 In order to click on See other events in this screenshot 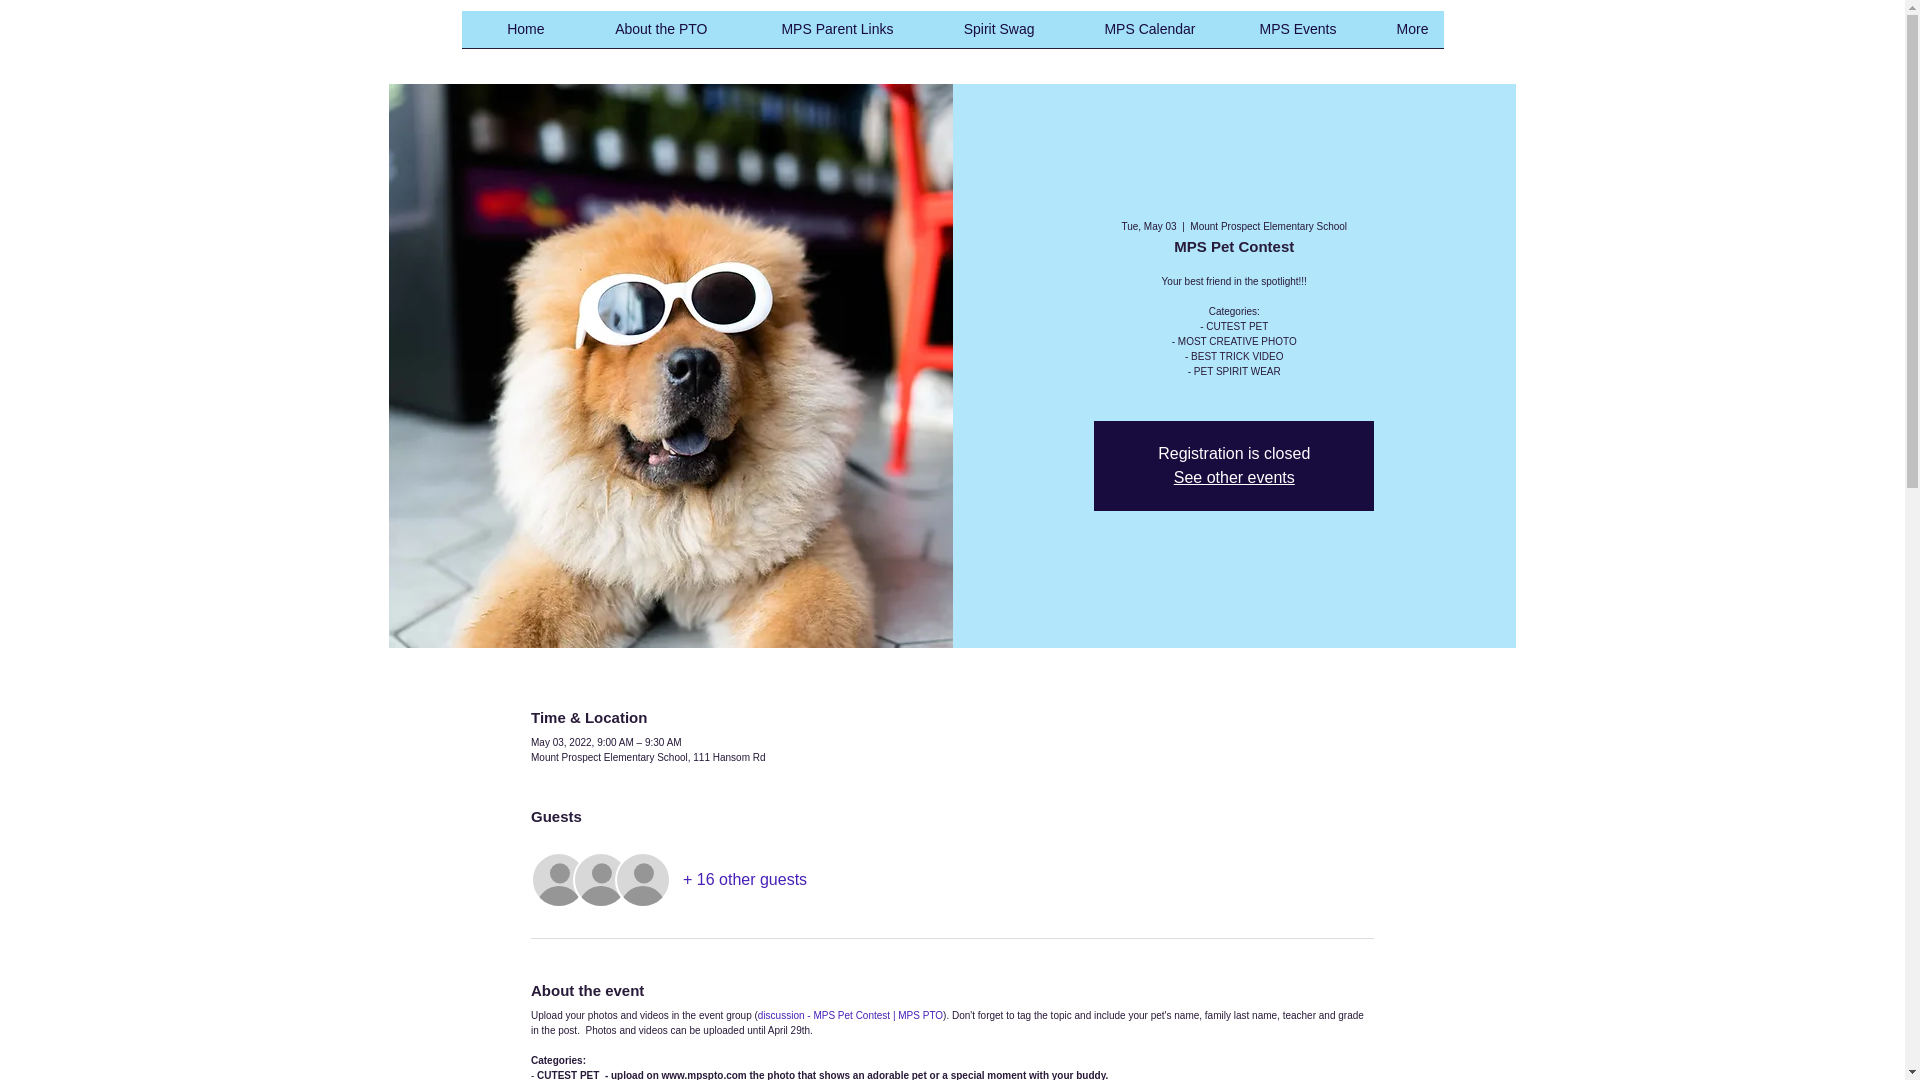, I will do `click(1234, 477)`.